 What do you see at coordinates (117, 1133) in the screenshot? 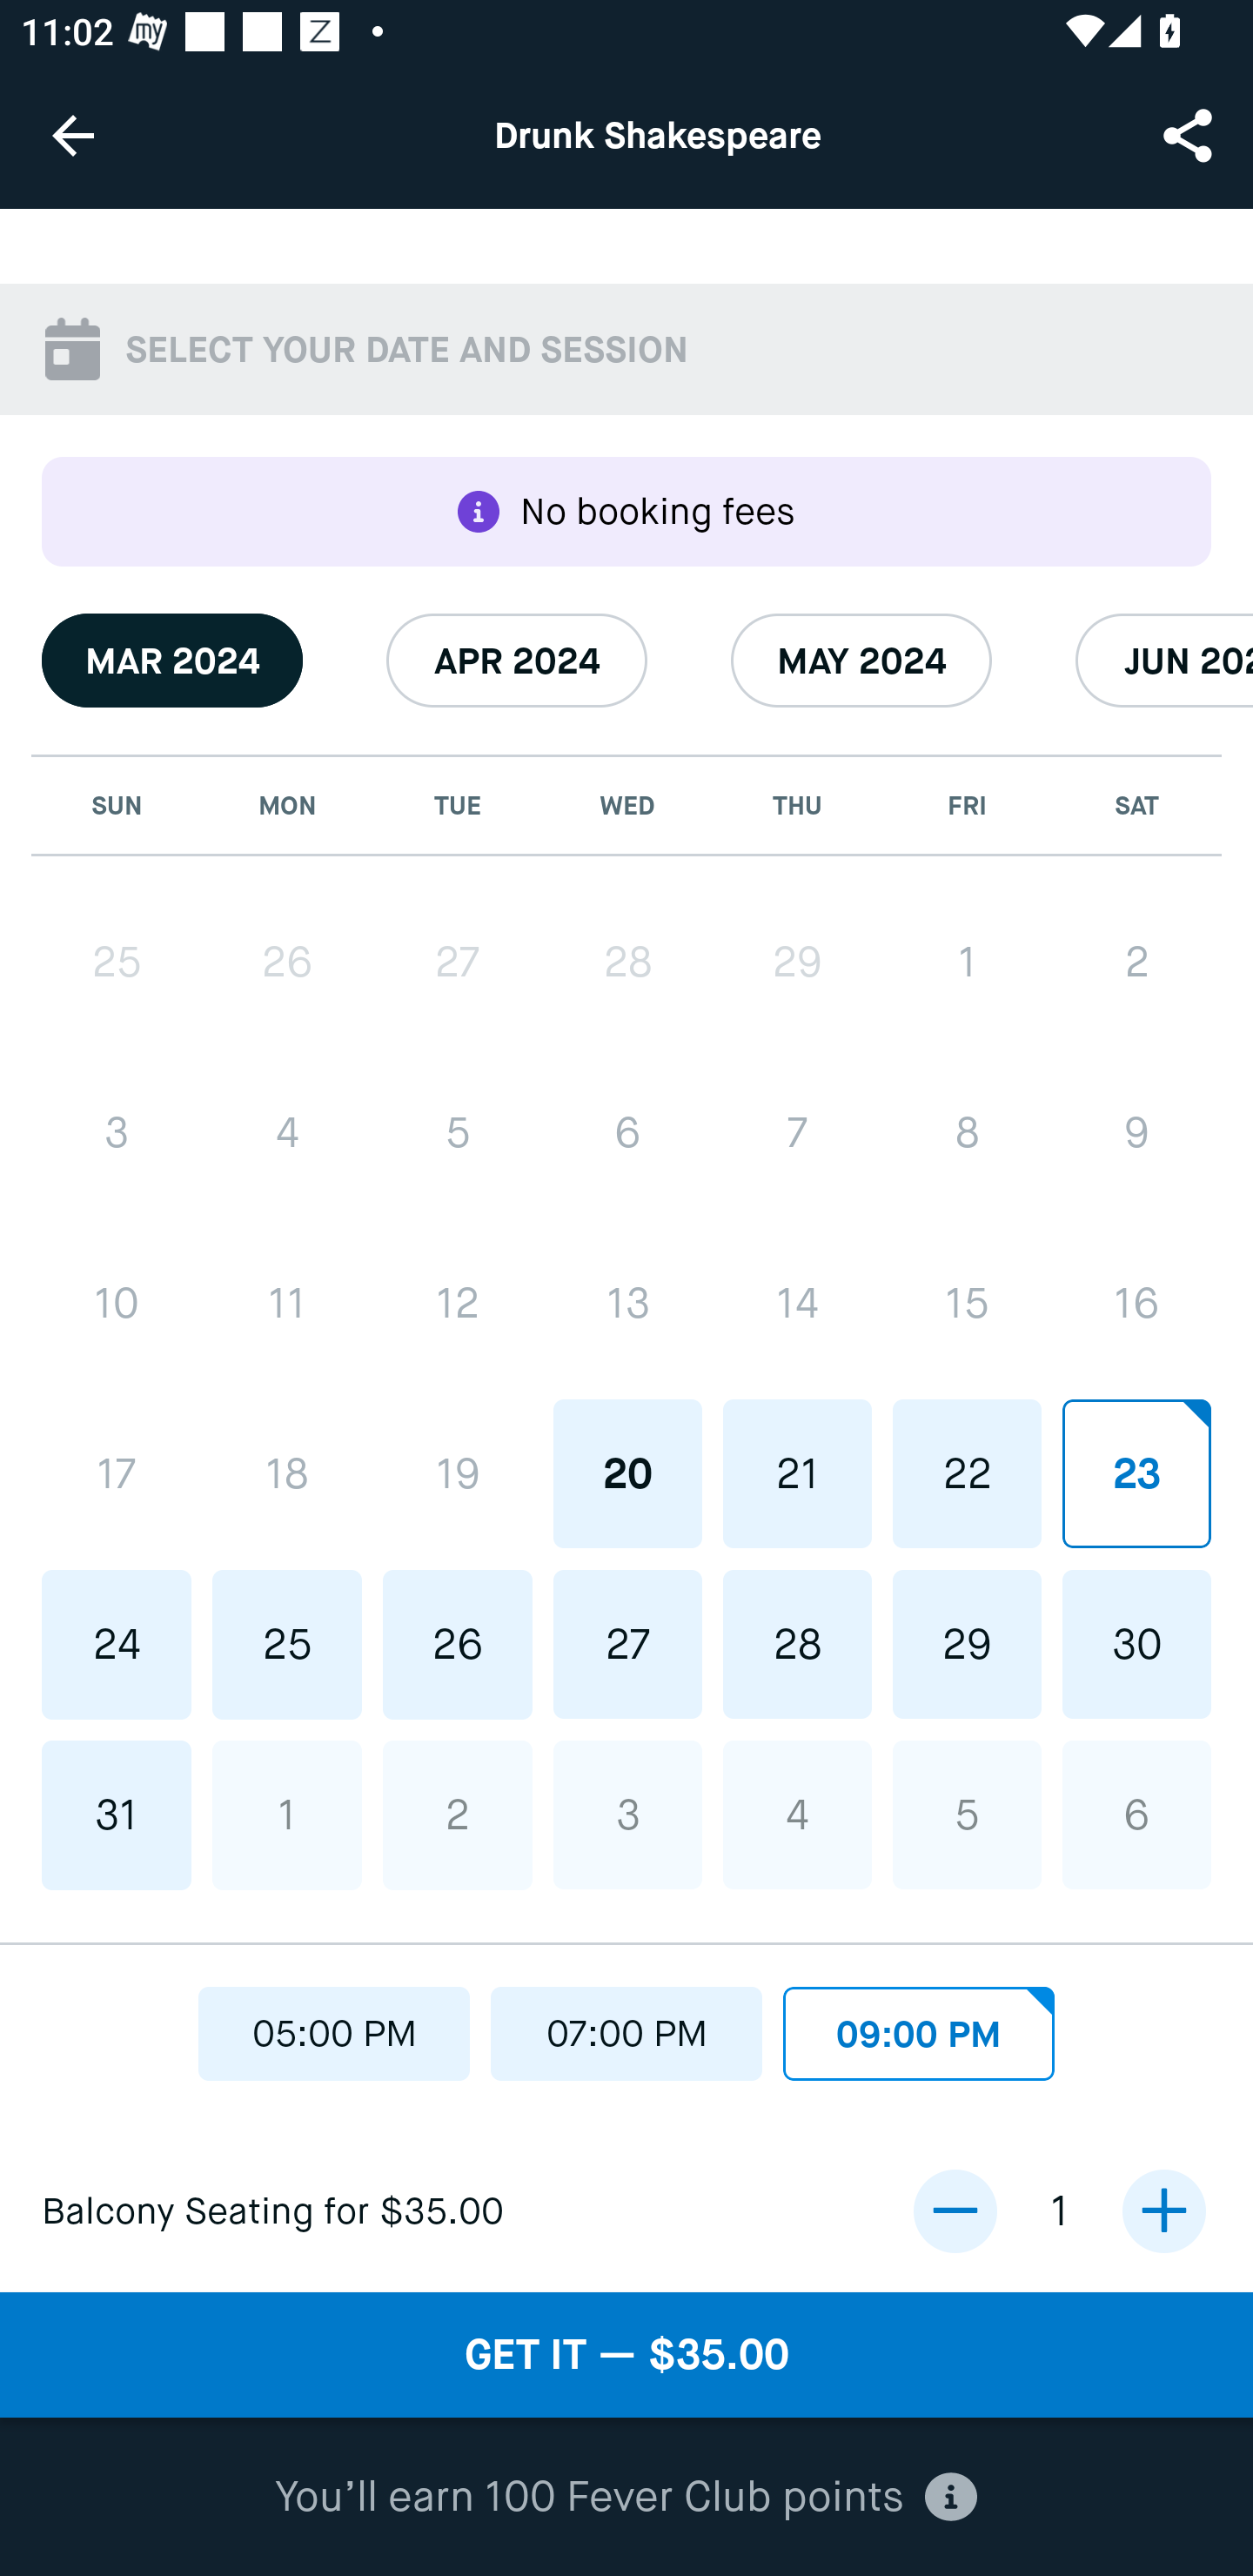
I see `3` at bounding box center [117, 1133].